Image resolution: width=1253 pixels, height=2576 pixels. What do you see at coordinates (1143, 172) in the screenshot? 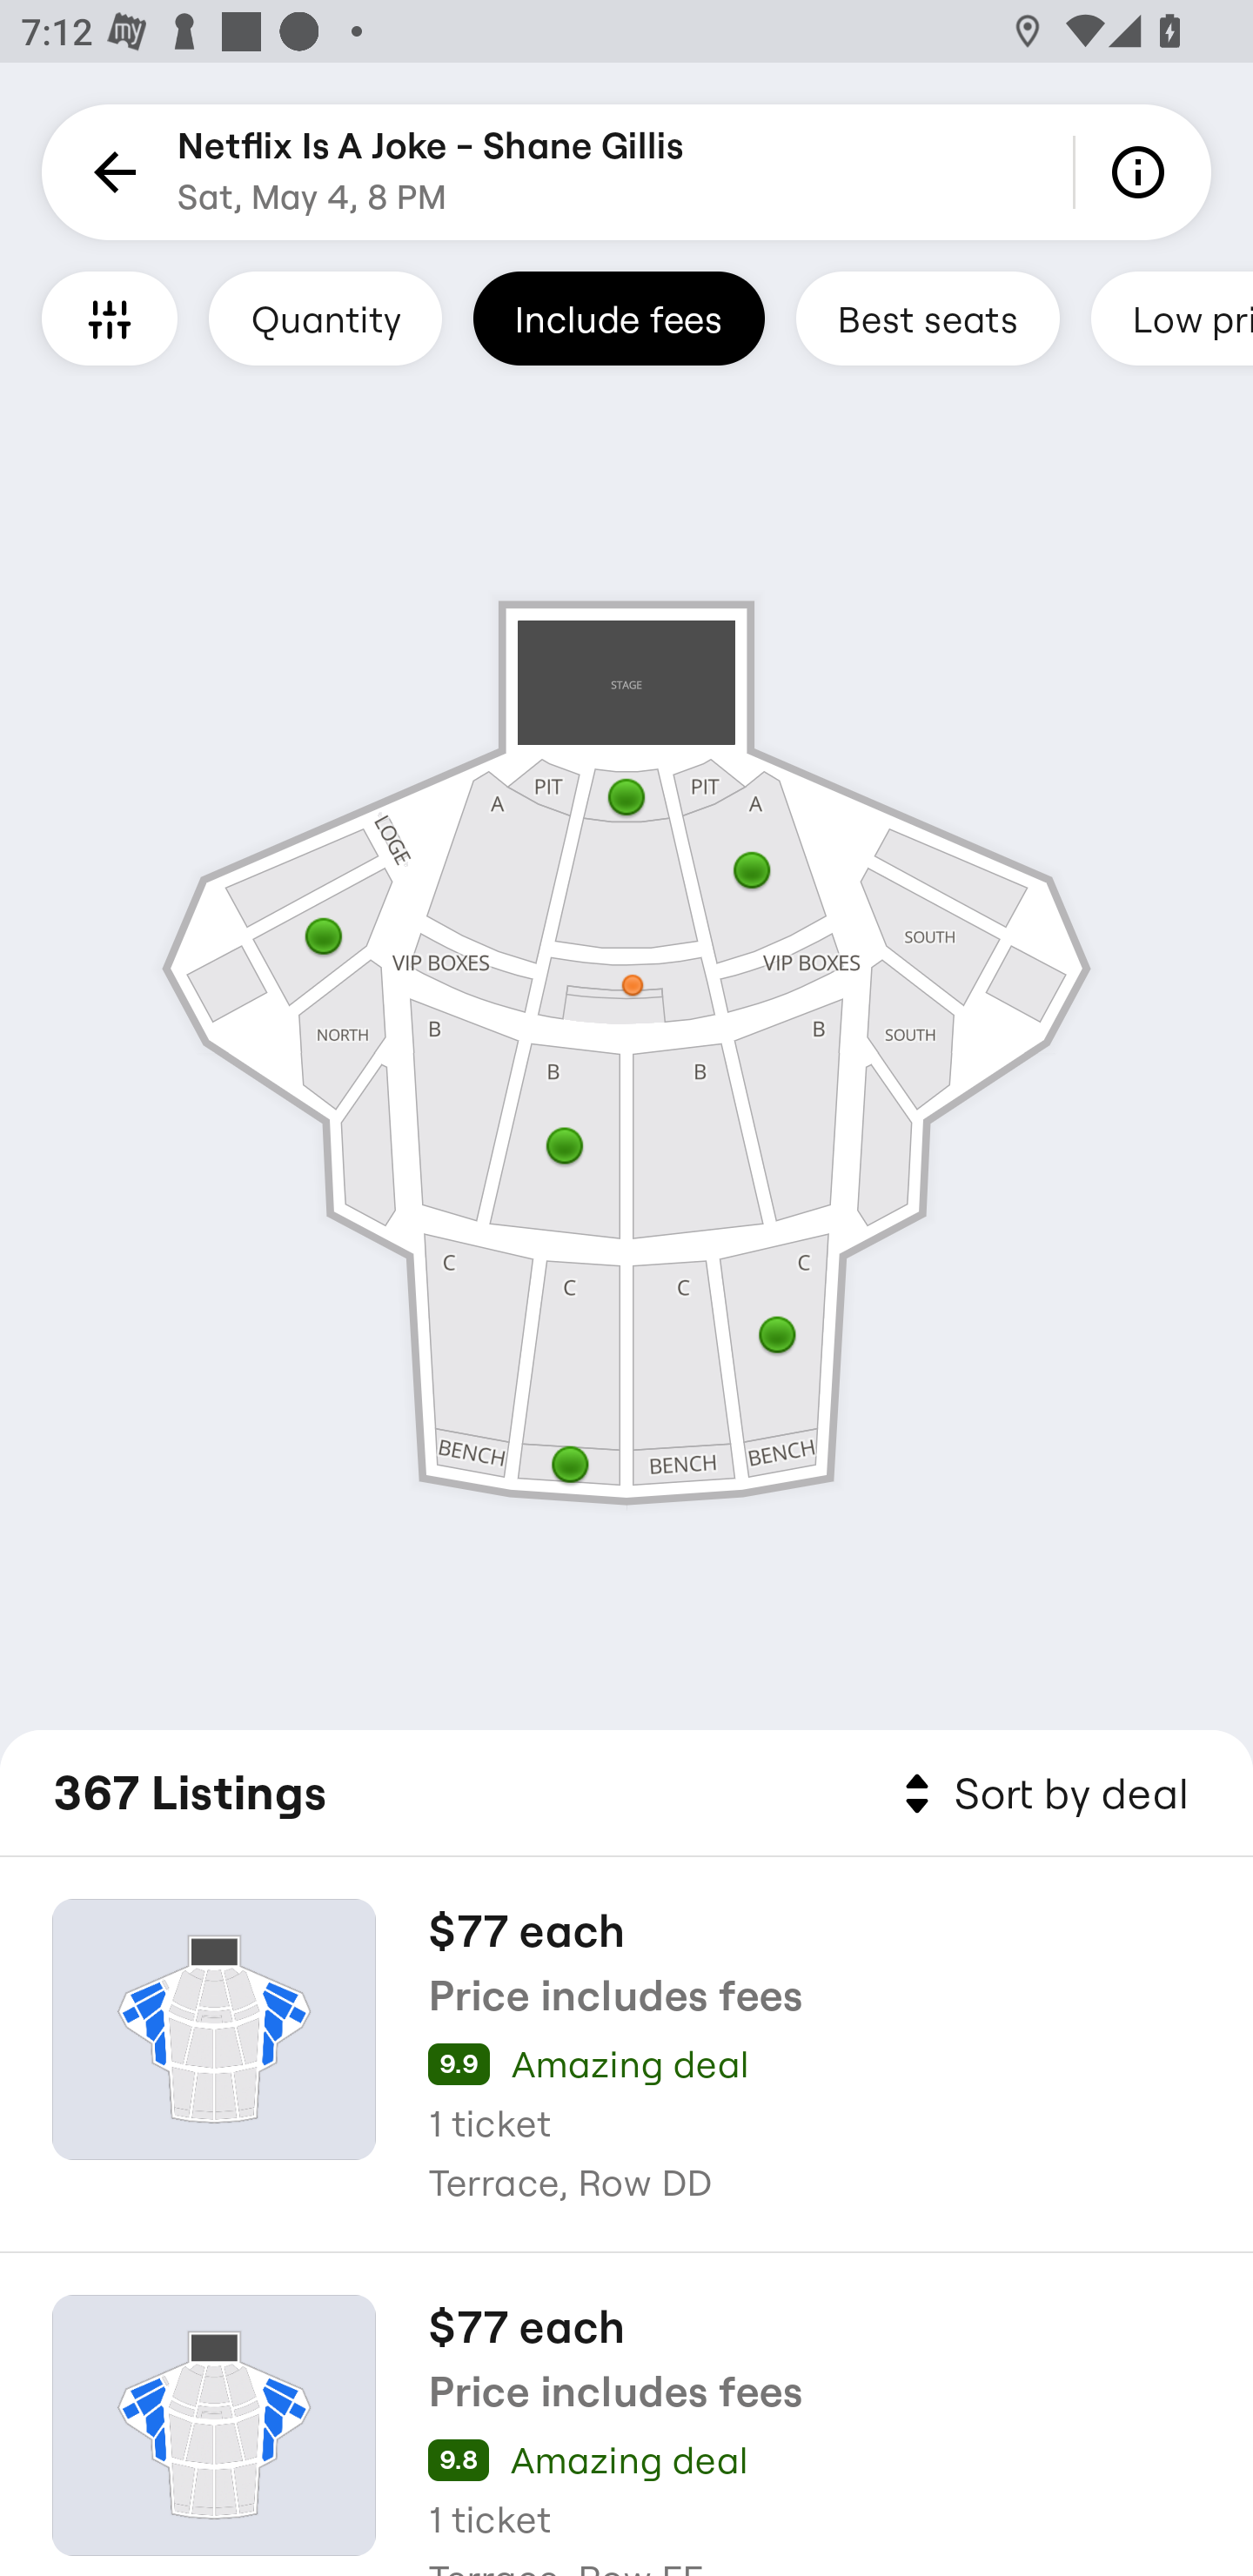
I see `Info` at bounding box center [1143, 172].